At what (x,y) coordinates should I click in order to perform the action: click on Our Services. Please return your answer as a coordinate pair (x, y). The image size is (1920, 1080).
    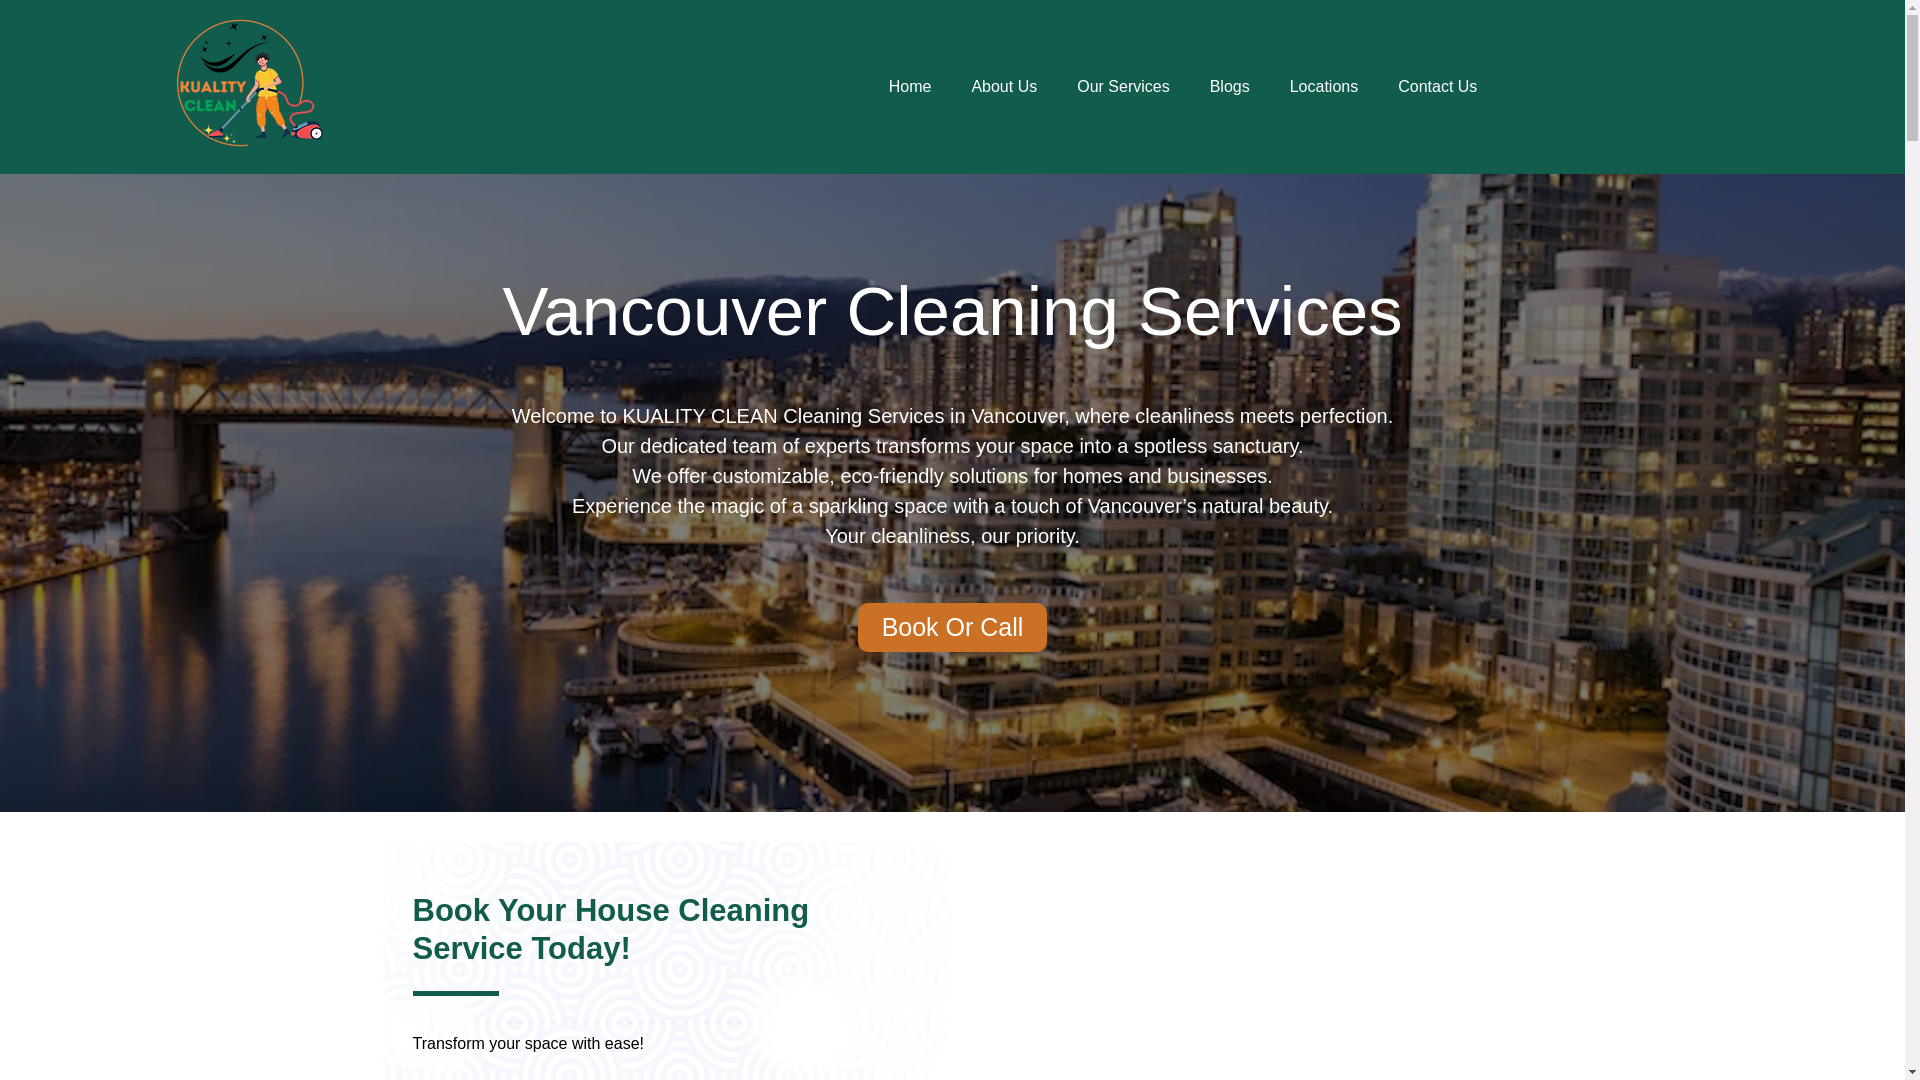
    Looking at the image, I should click on (1122, 86).